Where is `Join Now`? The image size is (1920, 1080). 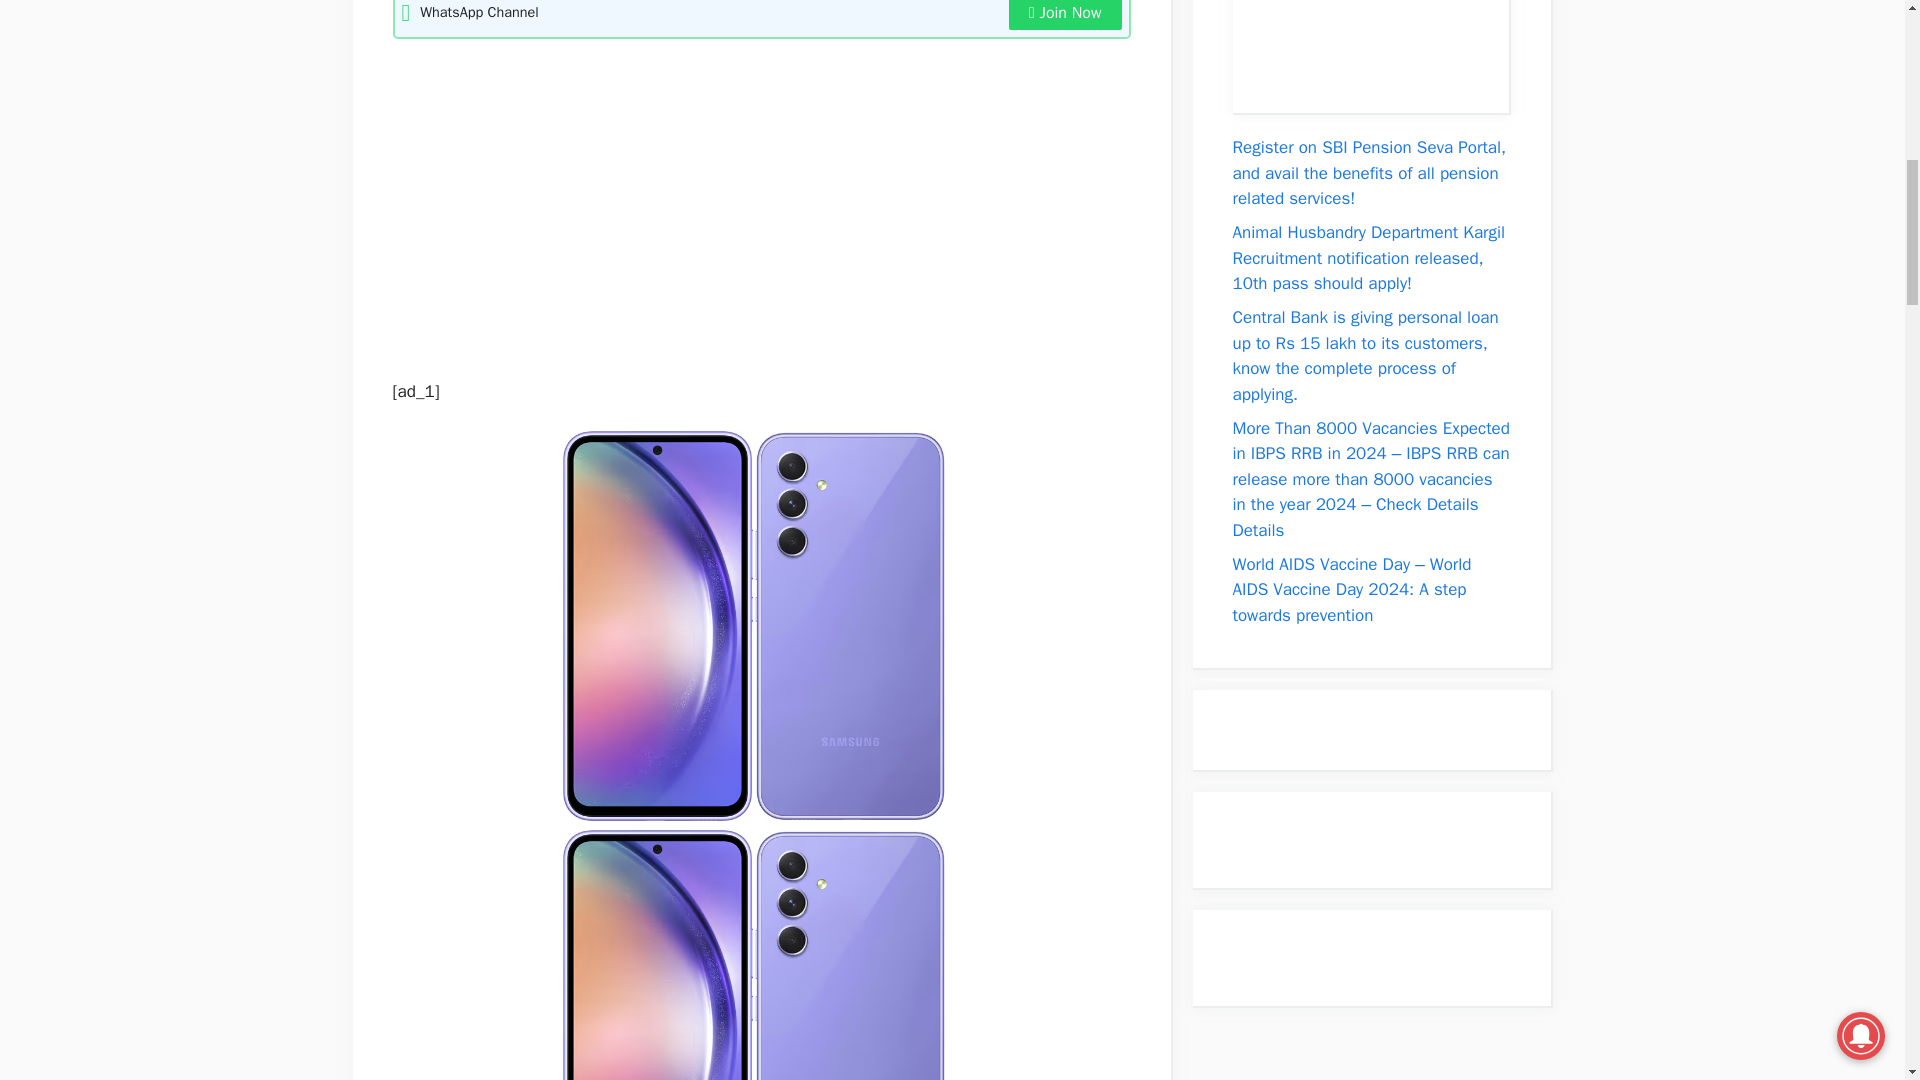
Join Now is located at coordinates (1065, 15).